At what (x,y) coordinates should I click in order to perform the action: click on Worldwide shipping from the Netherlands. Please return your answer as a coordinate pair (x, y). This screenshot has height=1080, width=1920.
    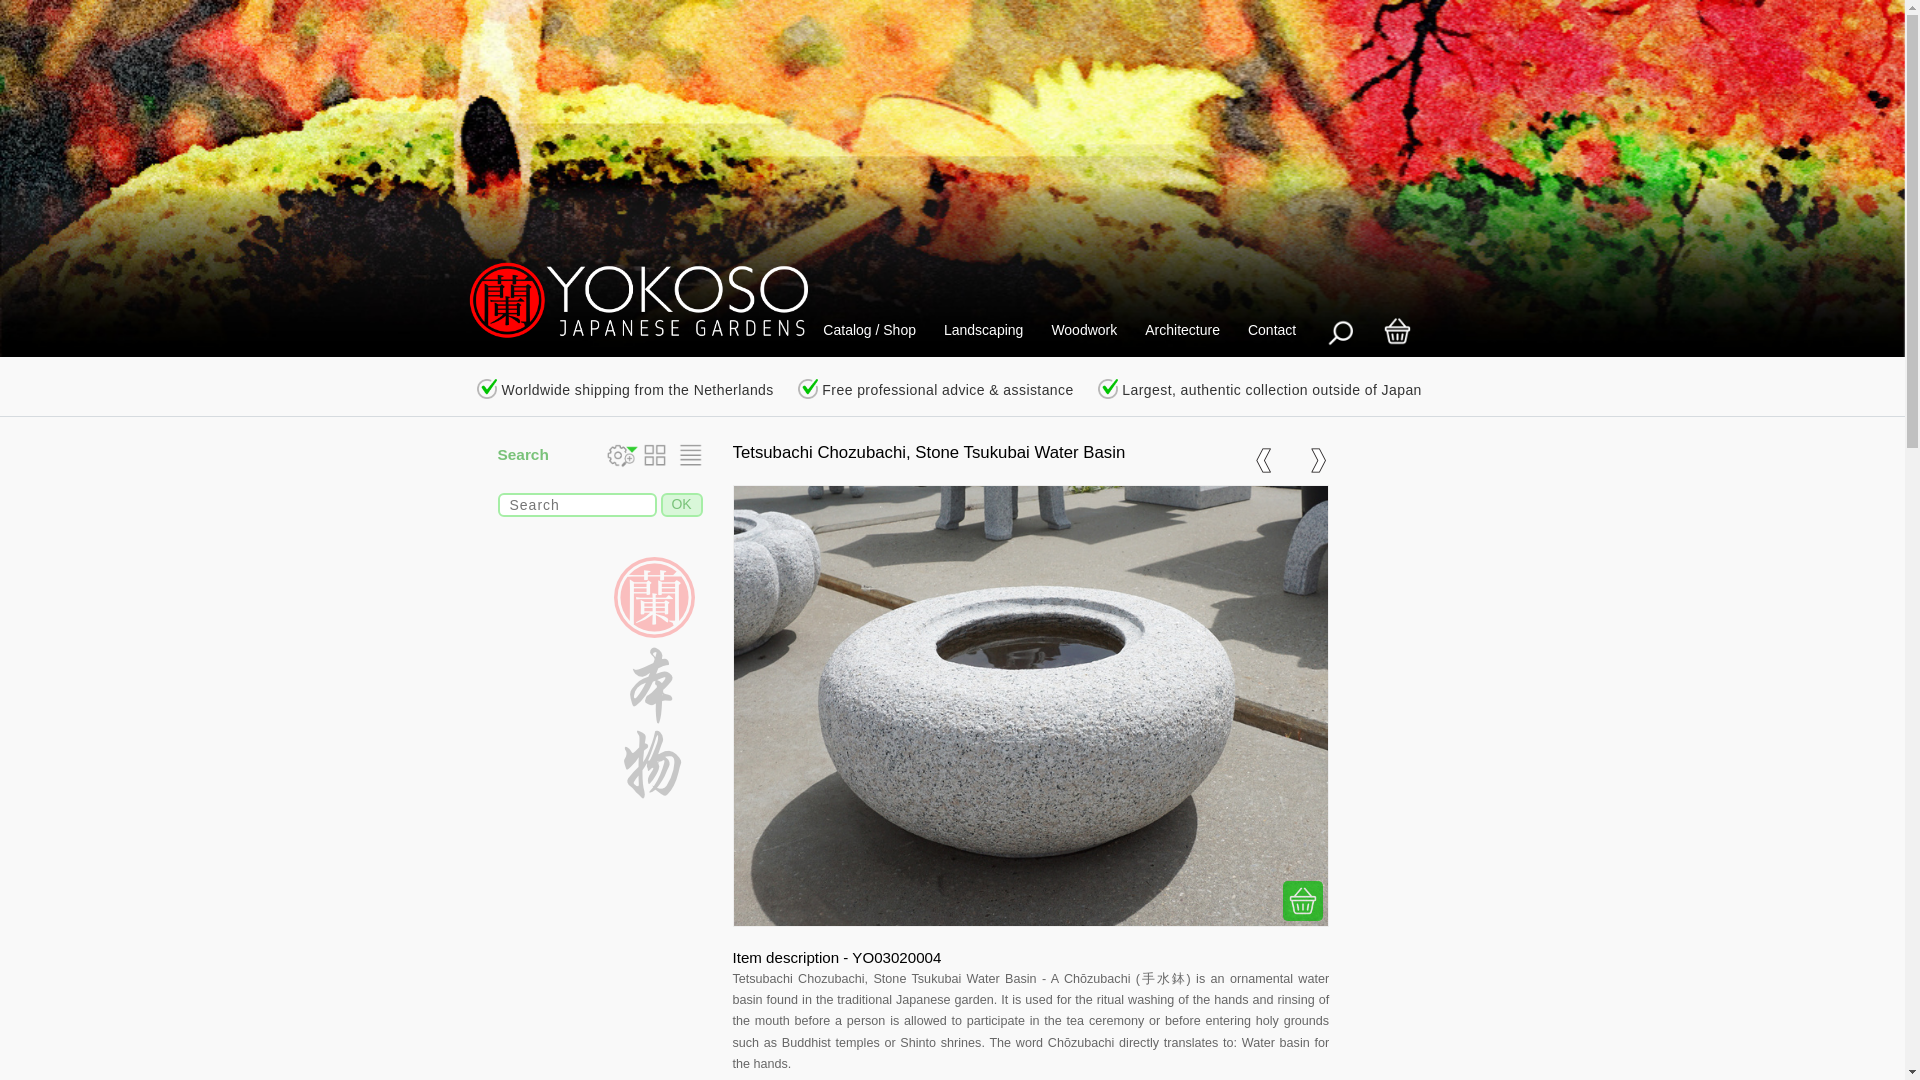
    Looking at the image, I should click on (486, 388).